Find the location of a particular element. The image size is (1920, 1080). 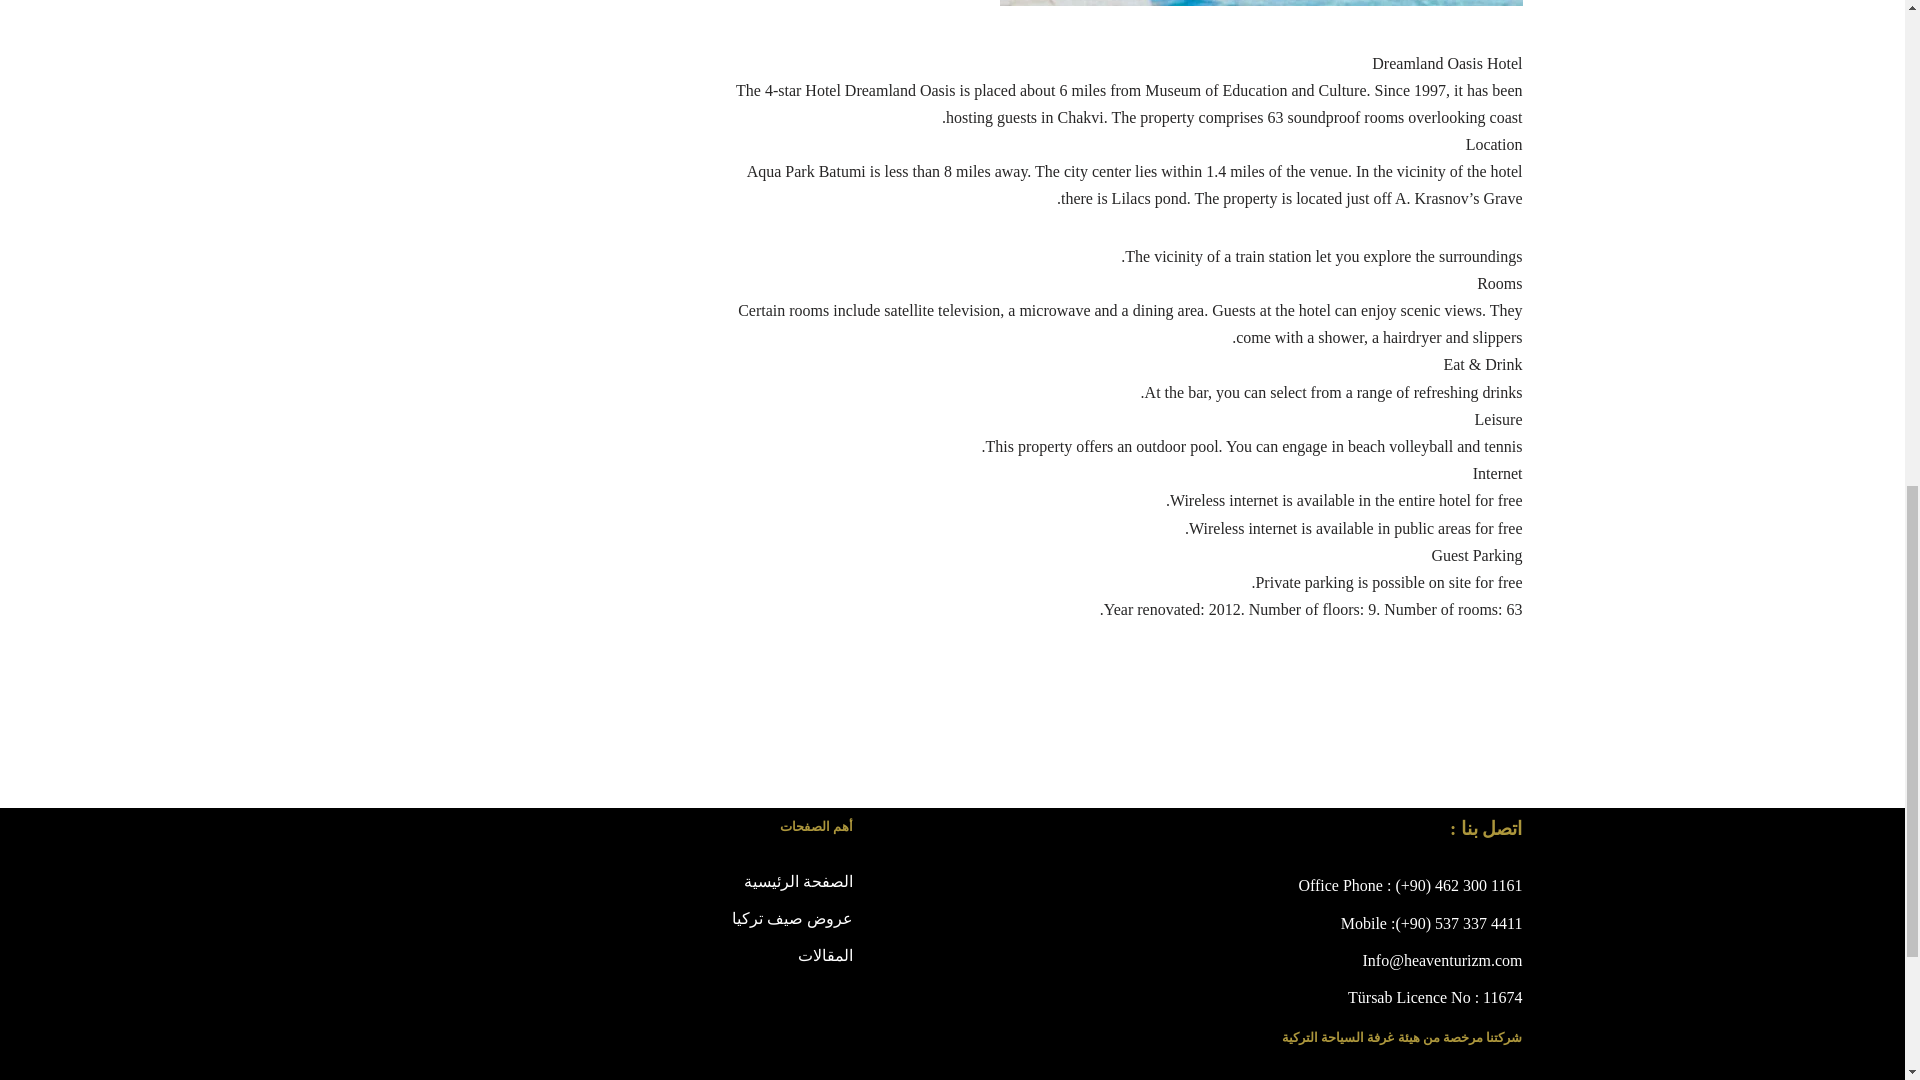

Hotel-Dreamland-Oasis-photos-Exterior-Hotel-Dreamland-Oasis is located at coordinates (1261, 3).